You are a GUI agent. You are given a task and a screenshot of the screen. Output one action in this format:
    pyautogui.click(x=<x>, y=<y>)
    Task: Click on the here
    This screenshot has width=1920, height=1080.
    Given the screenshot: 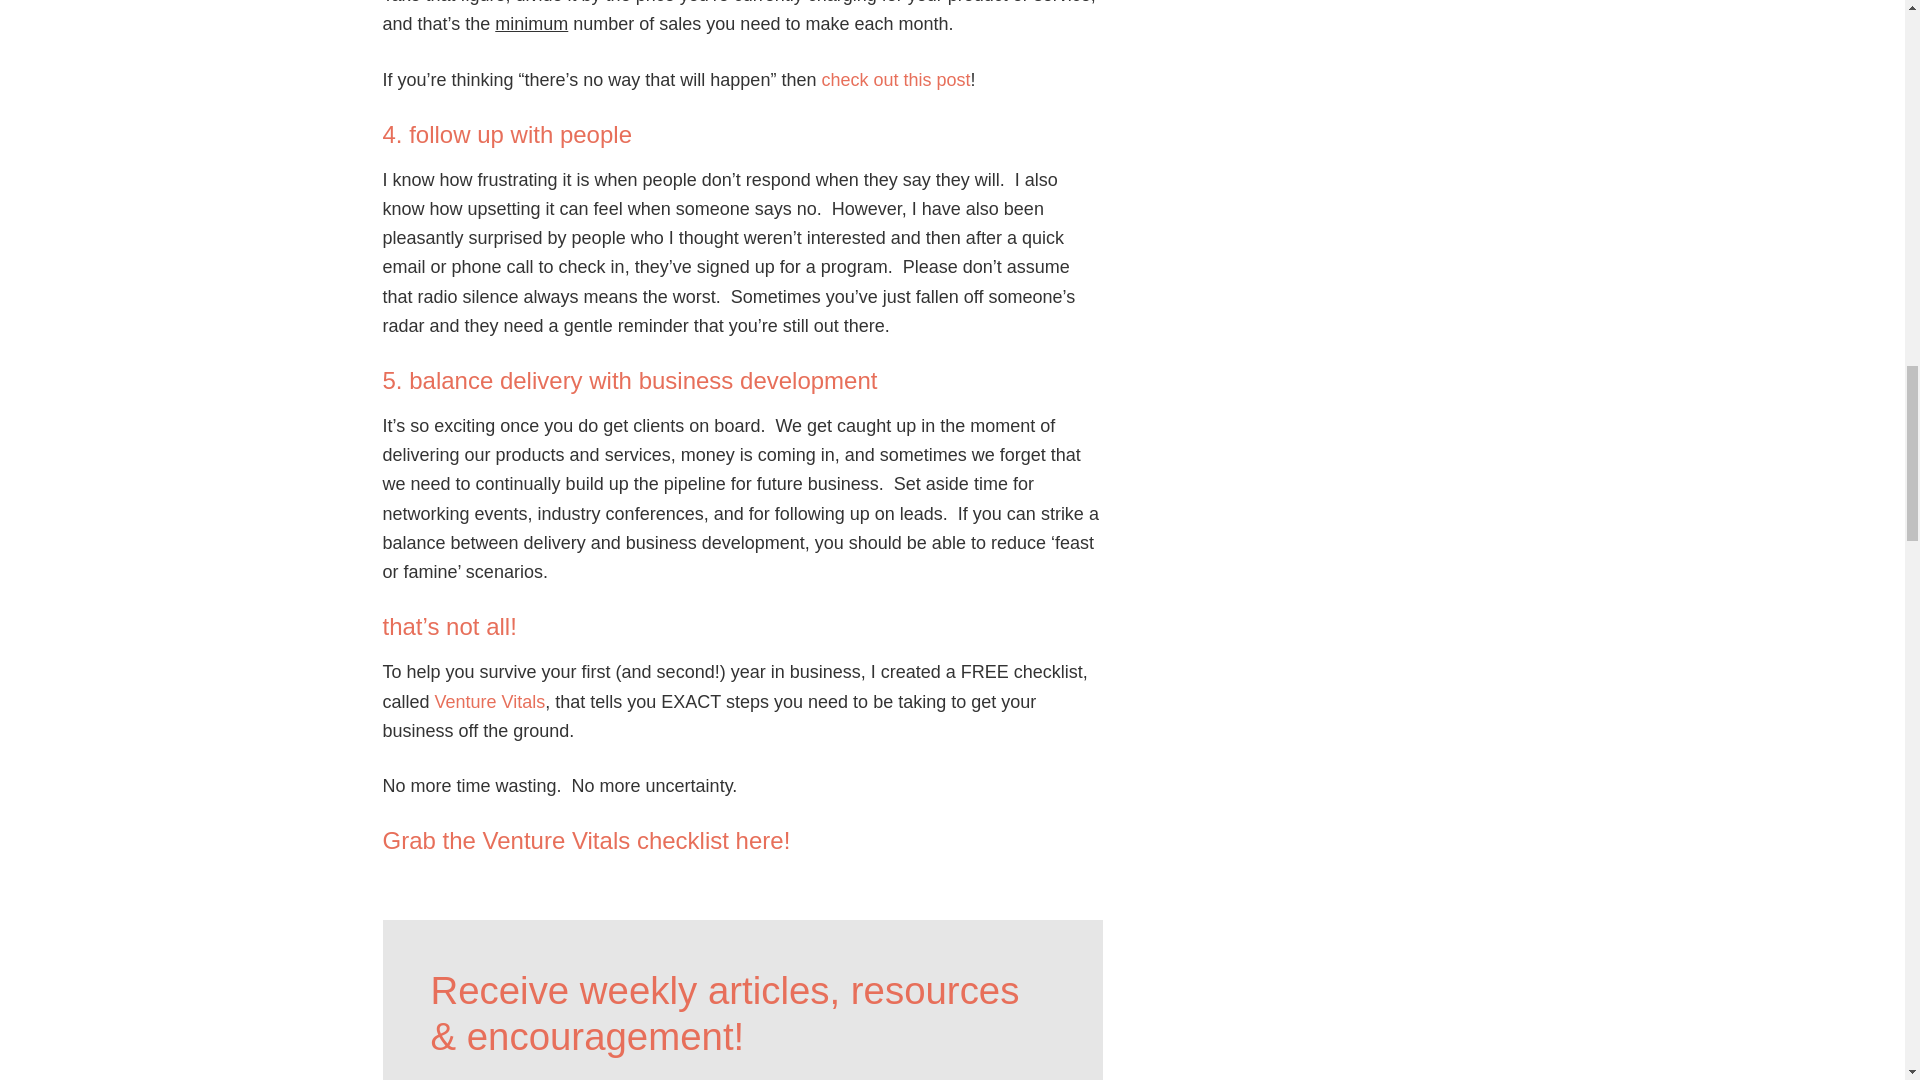 What is the action you would take?
    pyautogui.click(x=759, y=840)
    